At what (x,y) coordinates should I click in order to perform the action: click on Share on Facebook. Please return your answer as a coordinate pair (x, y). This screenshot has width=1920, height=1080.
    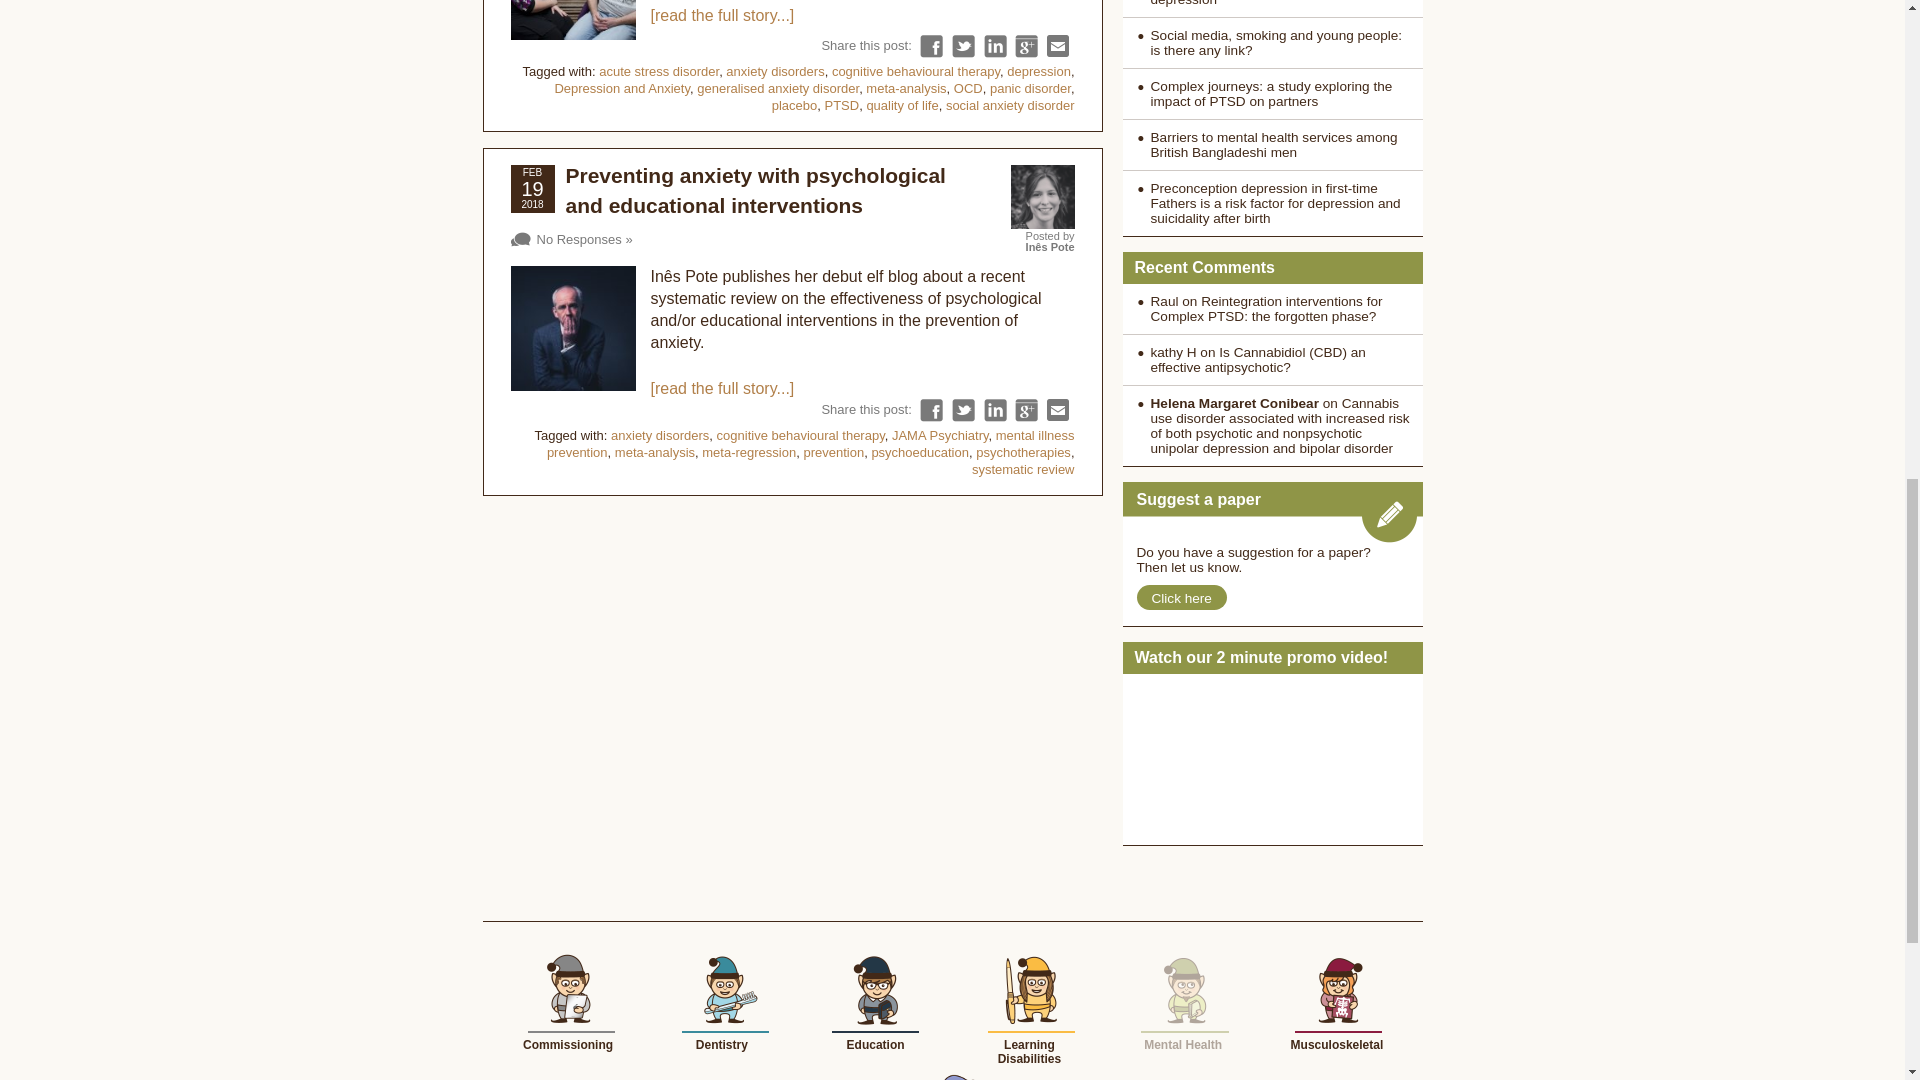
    Looking at the image, I should click on (930, 410).